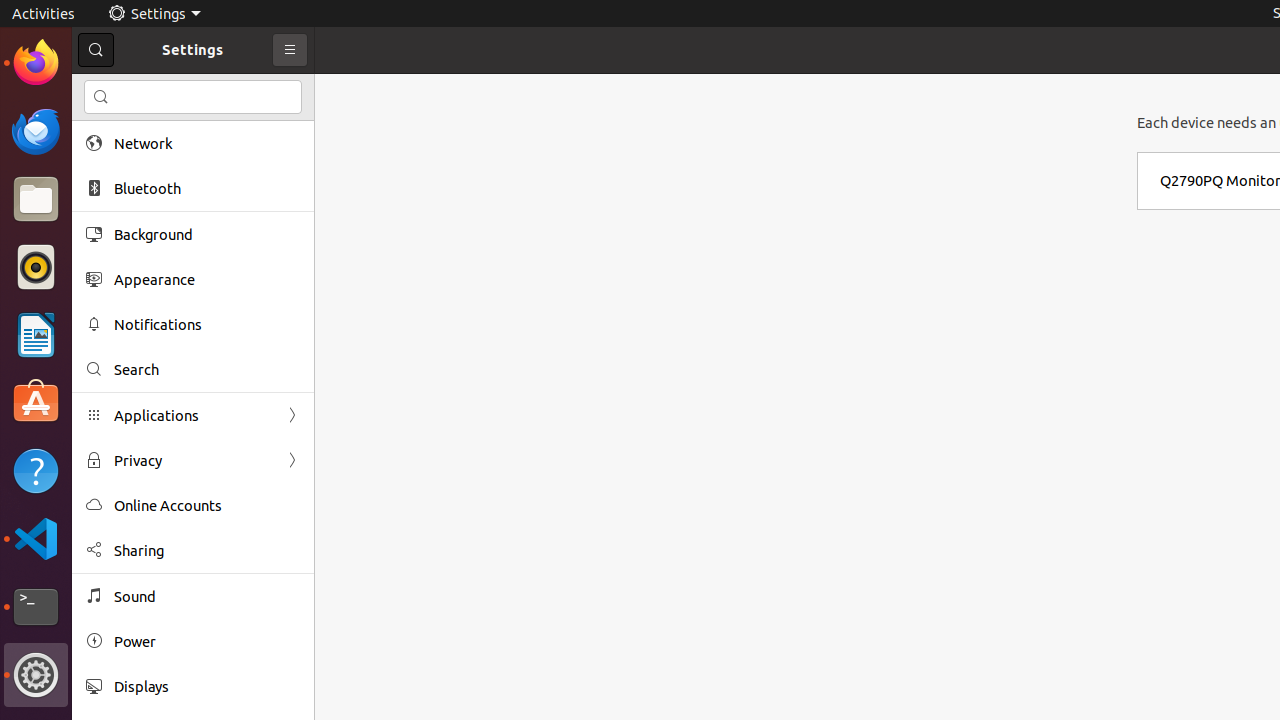  What do you see at coordinates (193, 416) in the screenshot?
I see `Applications` at bounding box center [193, 416].